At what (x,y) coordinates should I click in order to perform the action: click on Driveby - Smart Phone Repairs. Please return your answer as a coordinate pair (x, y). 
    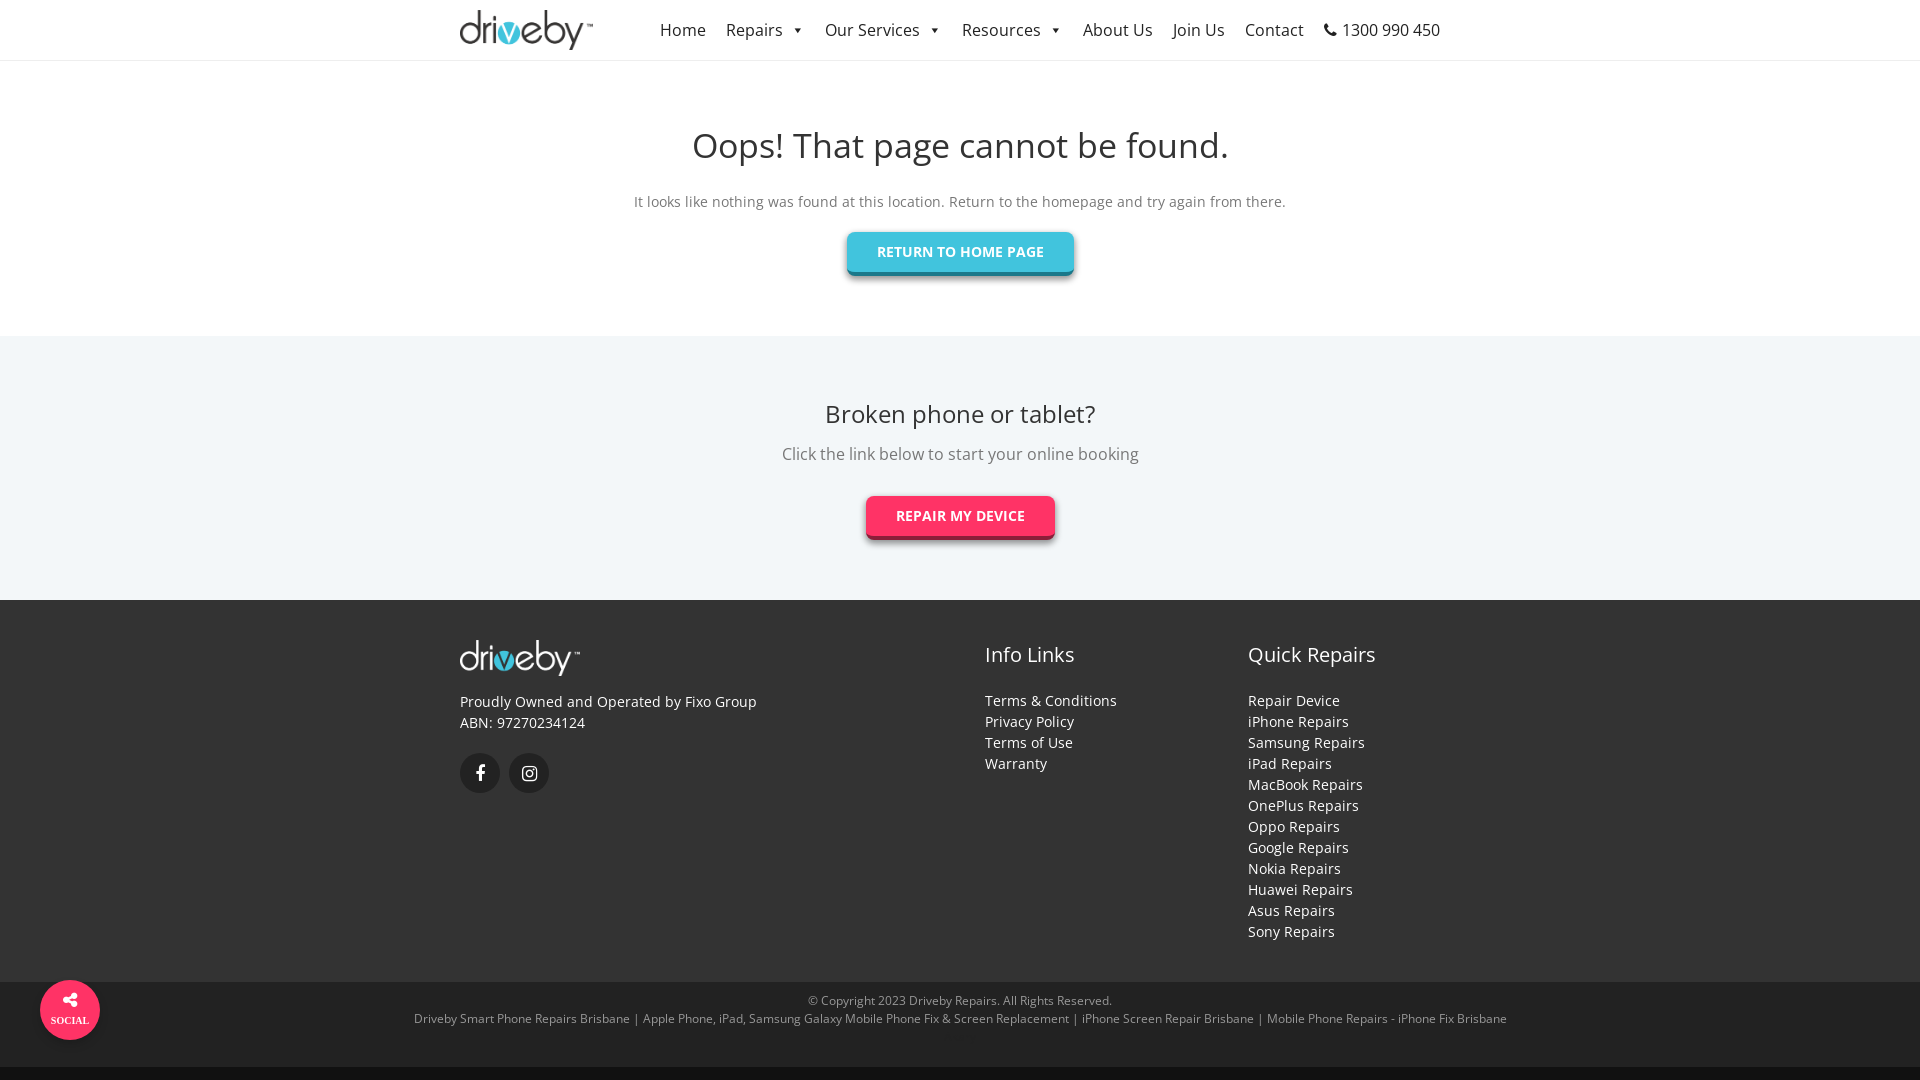
    Looking at the image, I should click on (526, 30).